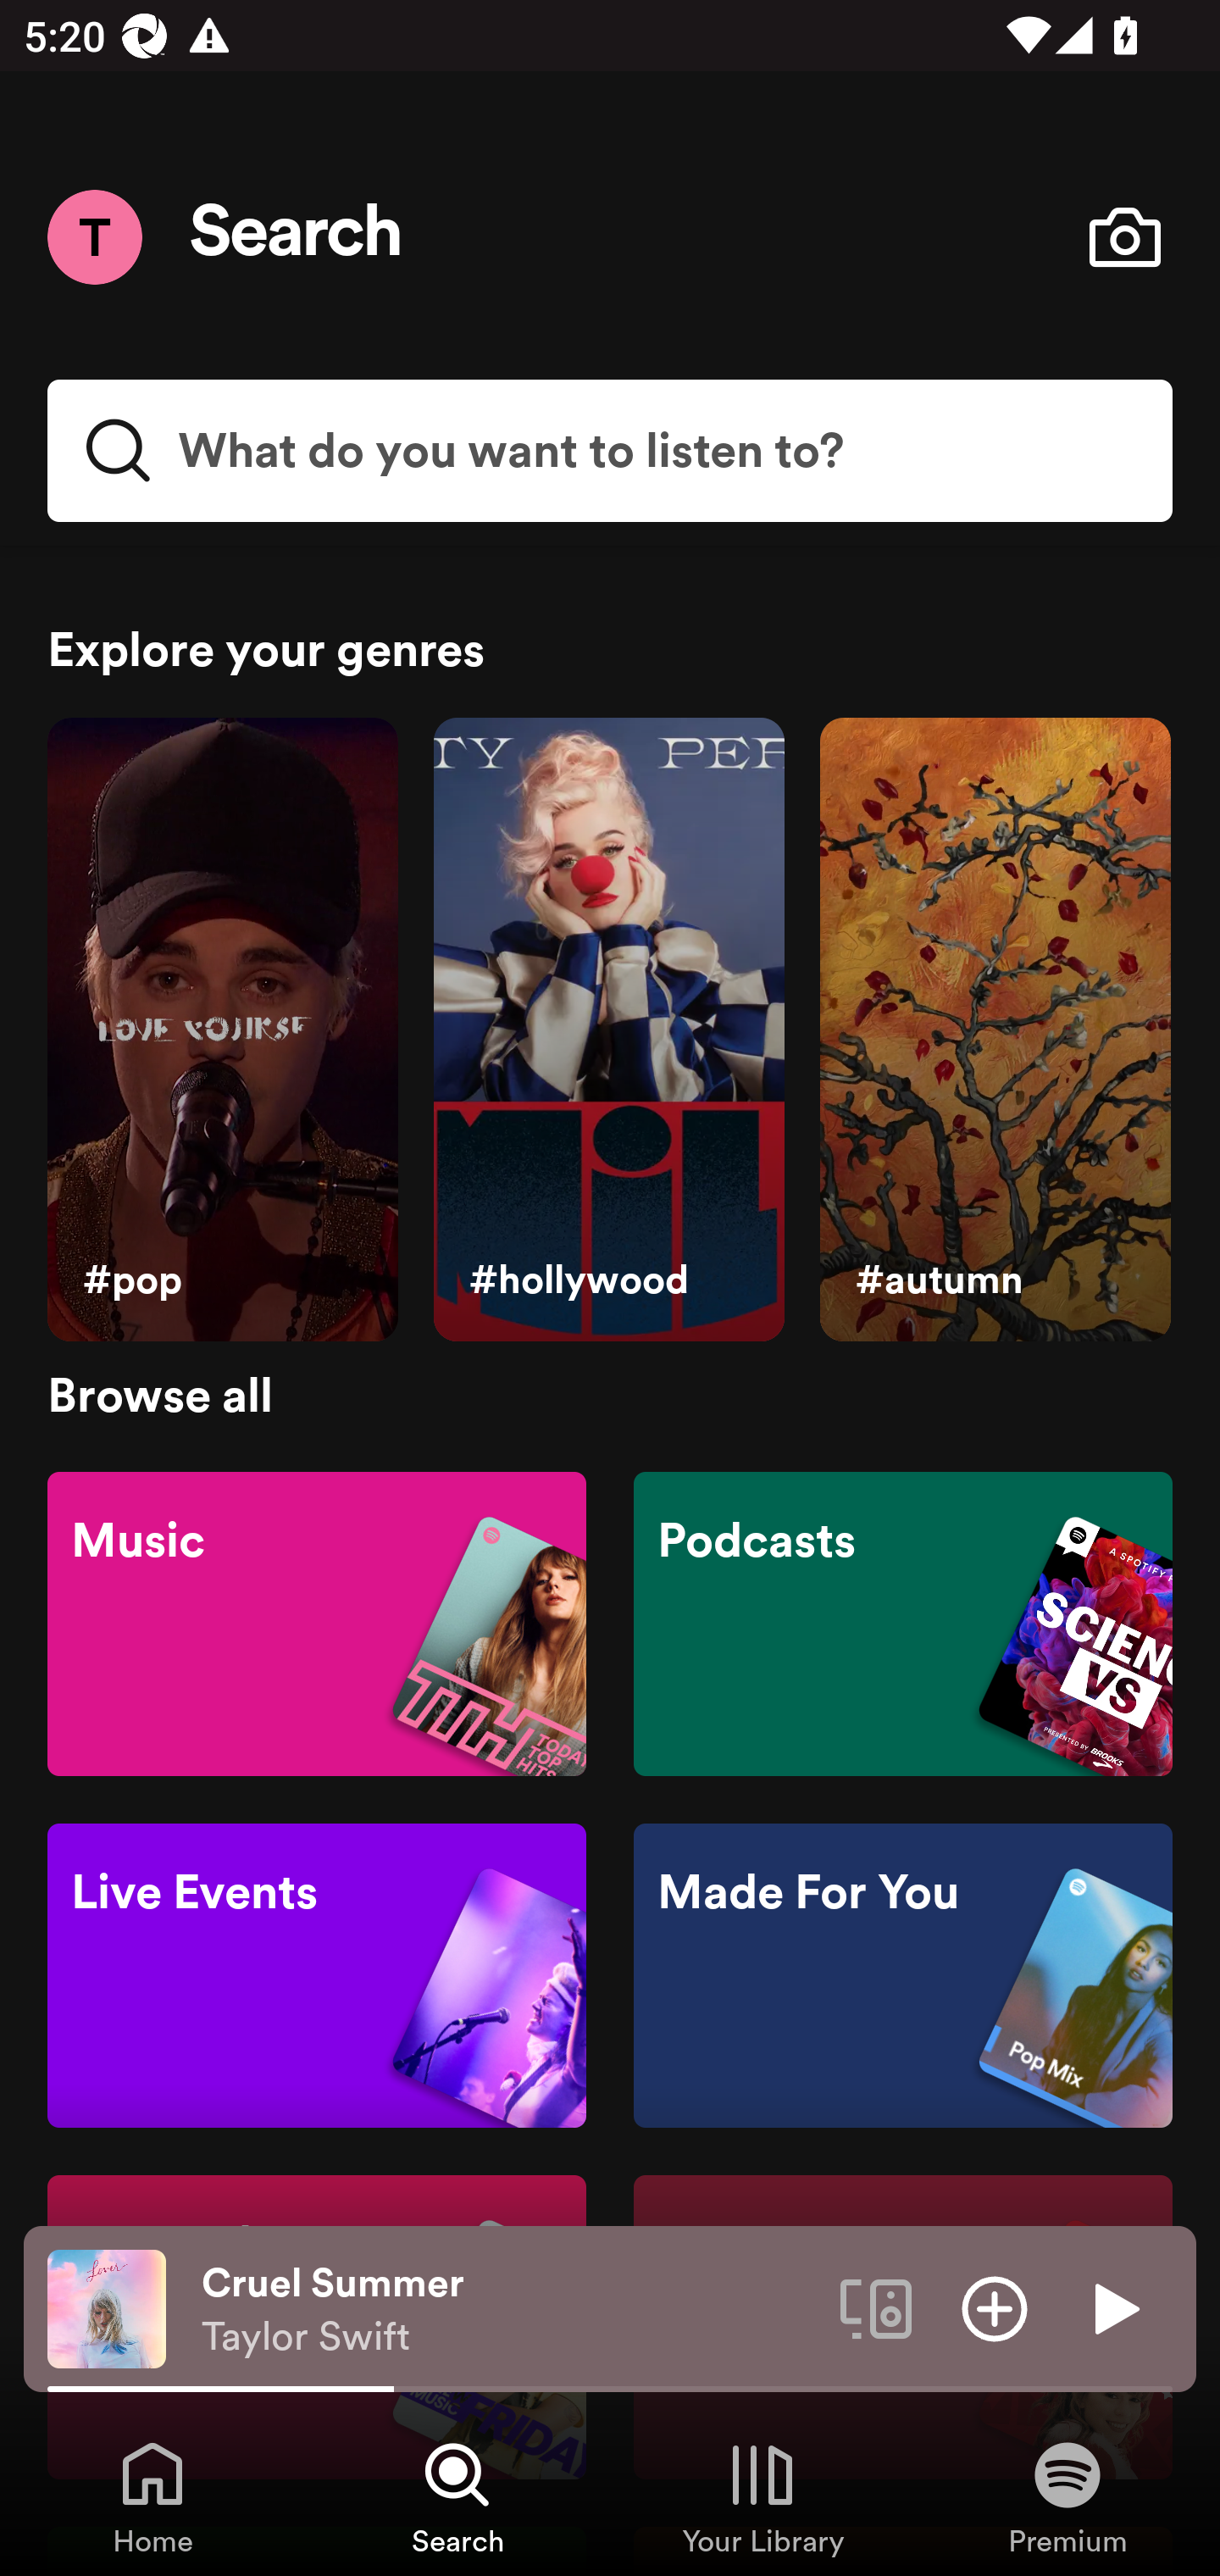 Image resolution: width=1220 pixels, height=2576 pixels. I want to click on Connect to a device. Opens the devices menu, so click(876, 2307).